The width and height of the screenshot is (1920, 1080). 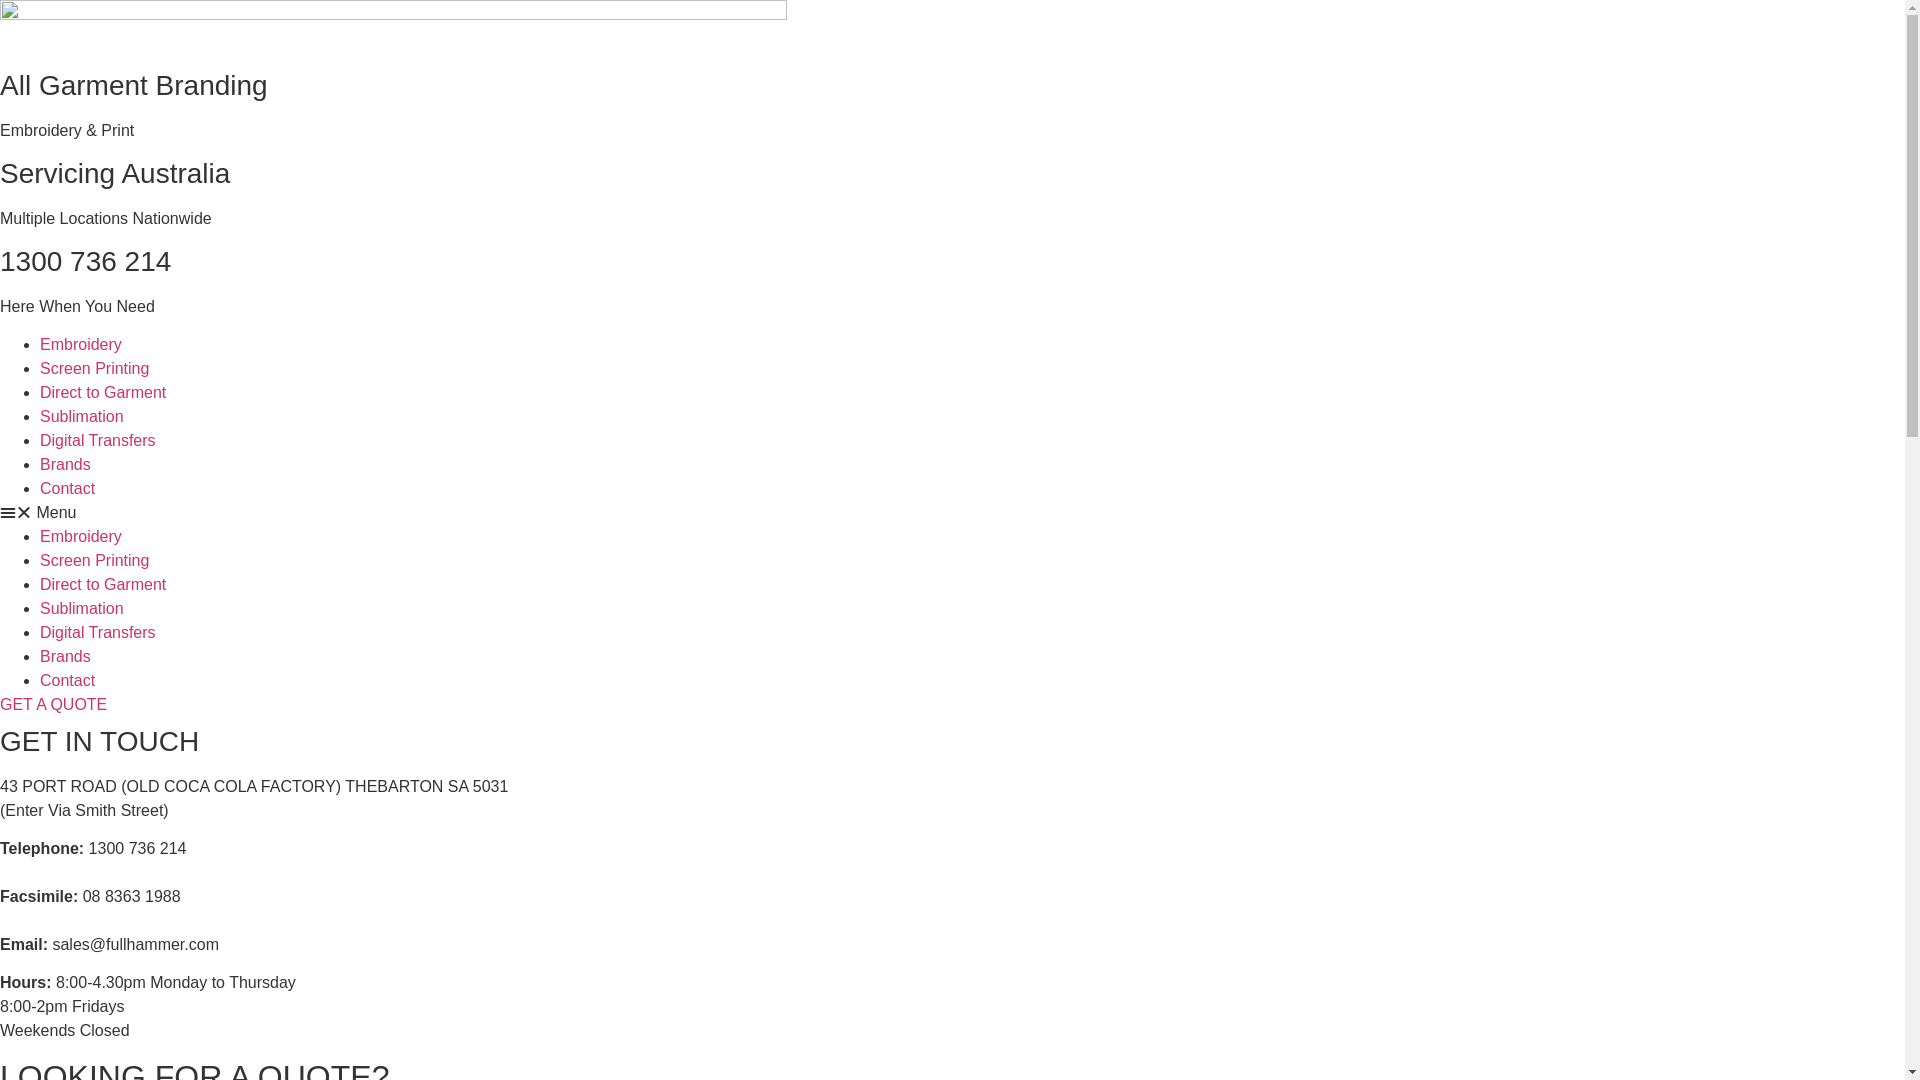 I want to click on Screen Printing, so click(x=94, y=560).